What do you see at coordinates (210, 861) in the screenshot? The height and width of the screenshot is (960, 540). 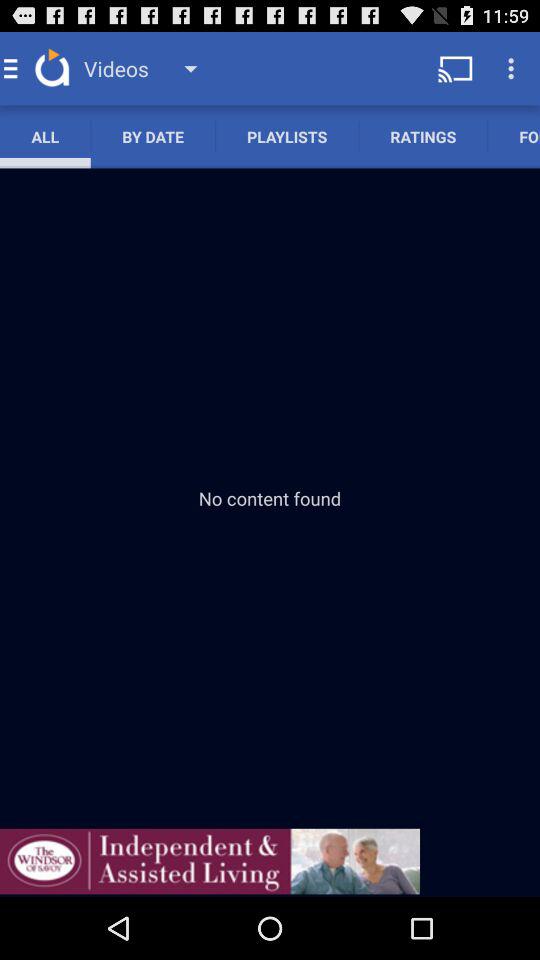 I see `know about the advertisement` at bounding box center [210, 861].